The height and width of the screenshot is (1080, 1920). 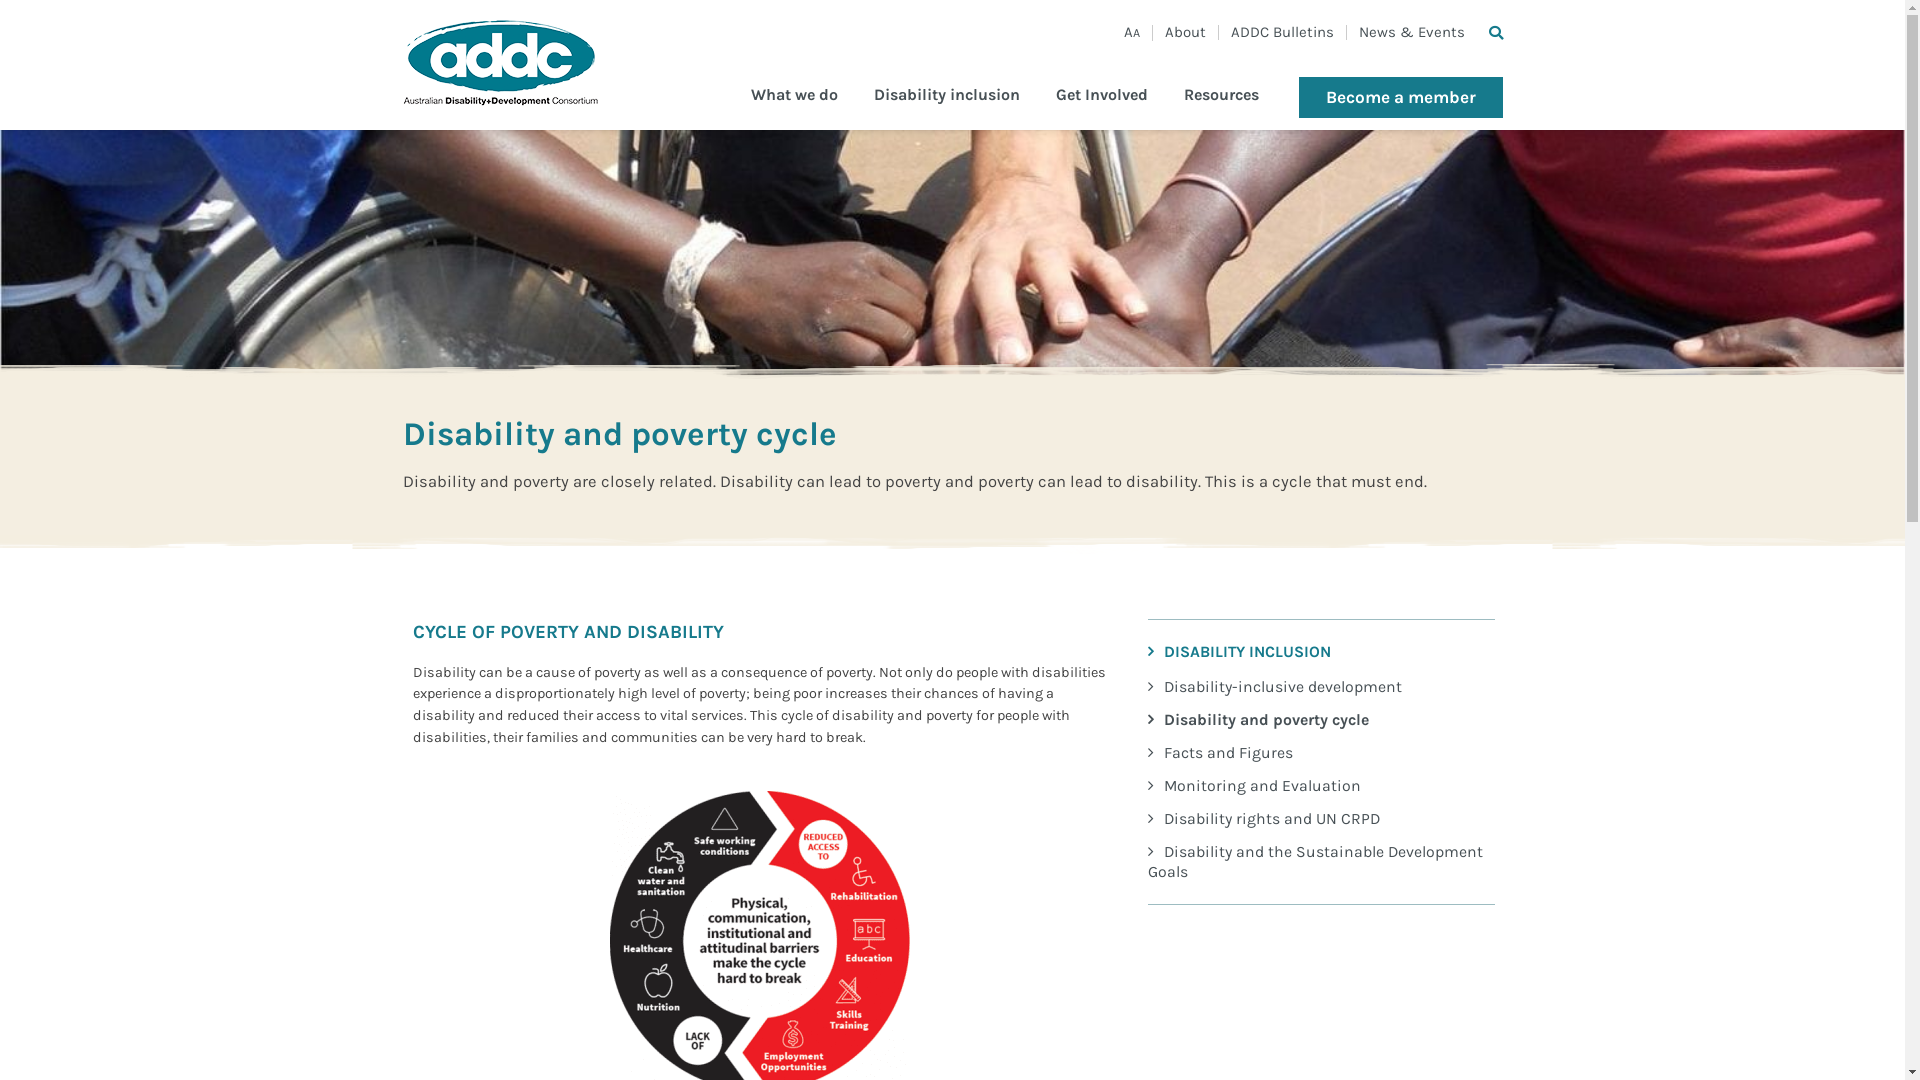 I want to click on Become a member, so click(x=1400, y=98).